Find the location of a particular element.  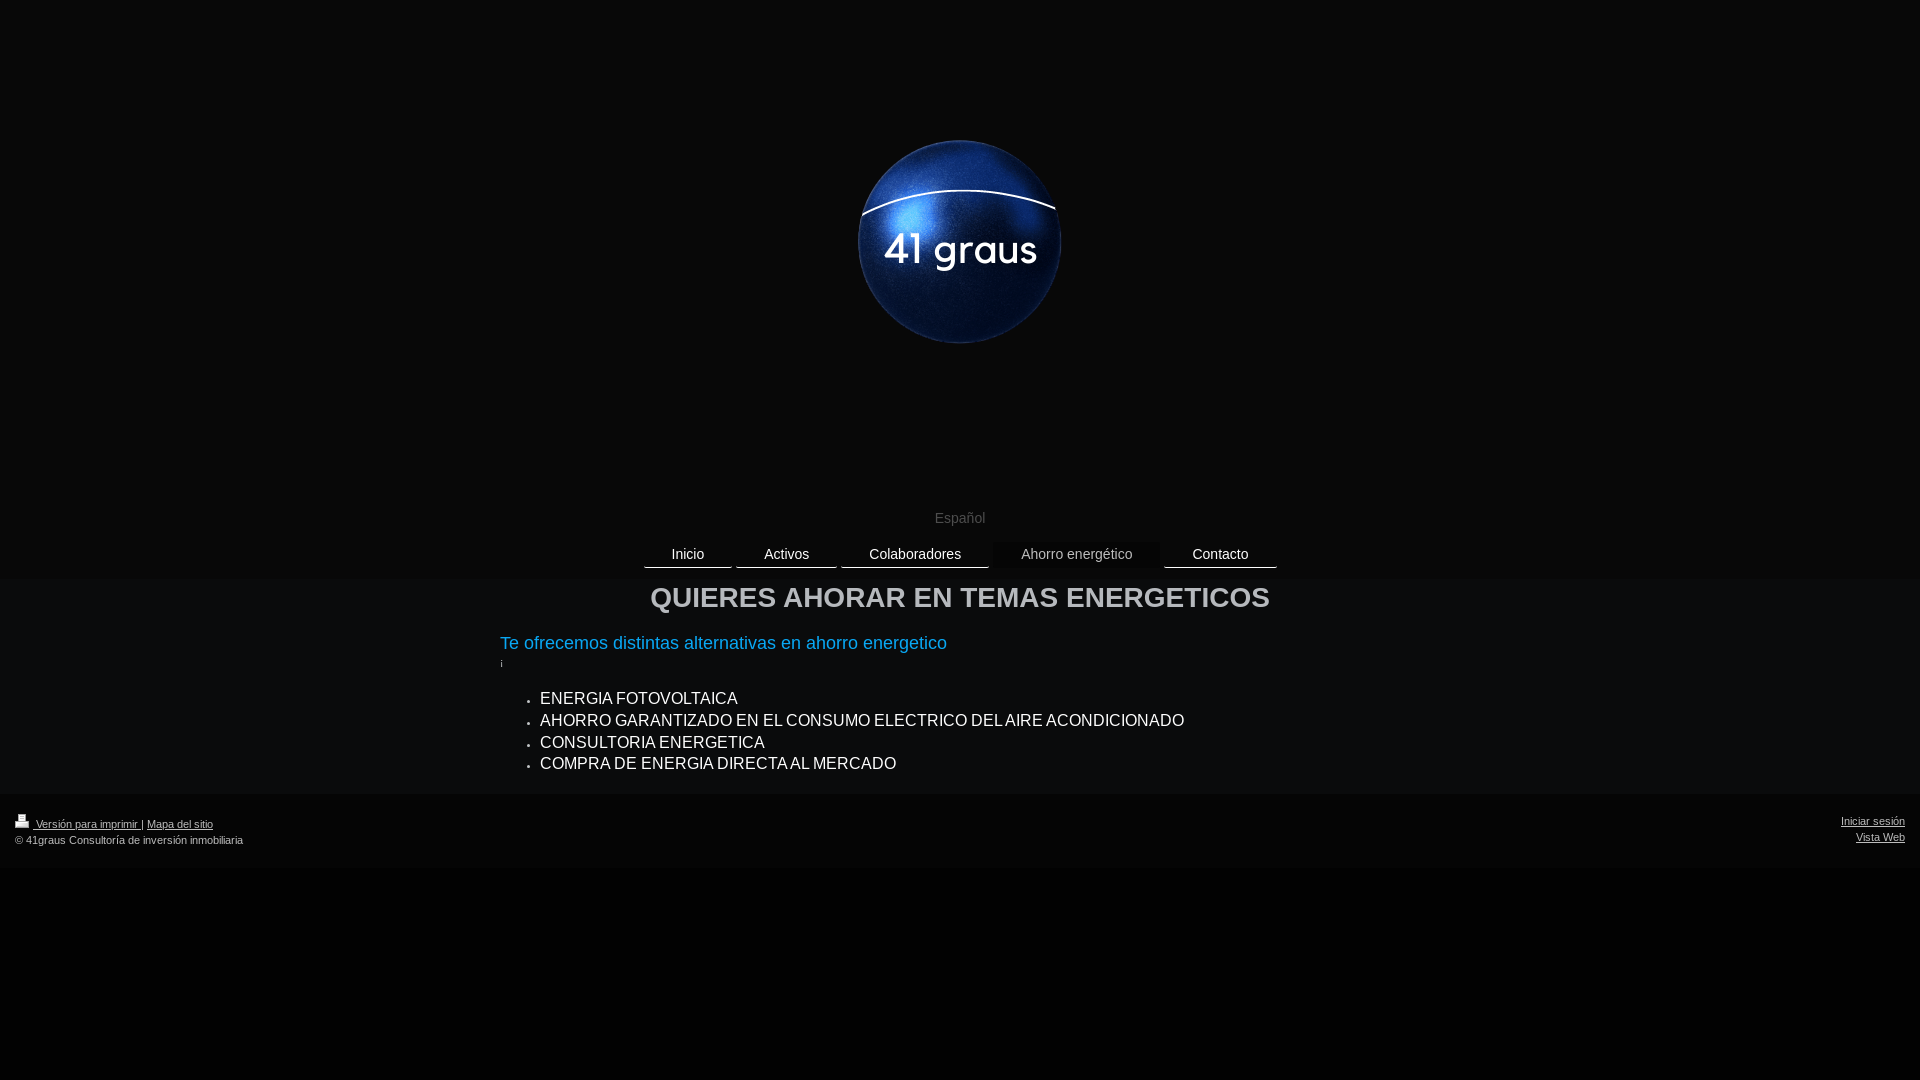

Mapa del sitio is located at coordinates (180, 824).